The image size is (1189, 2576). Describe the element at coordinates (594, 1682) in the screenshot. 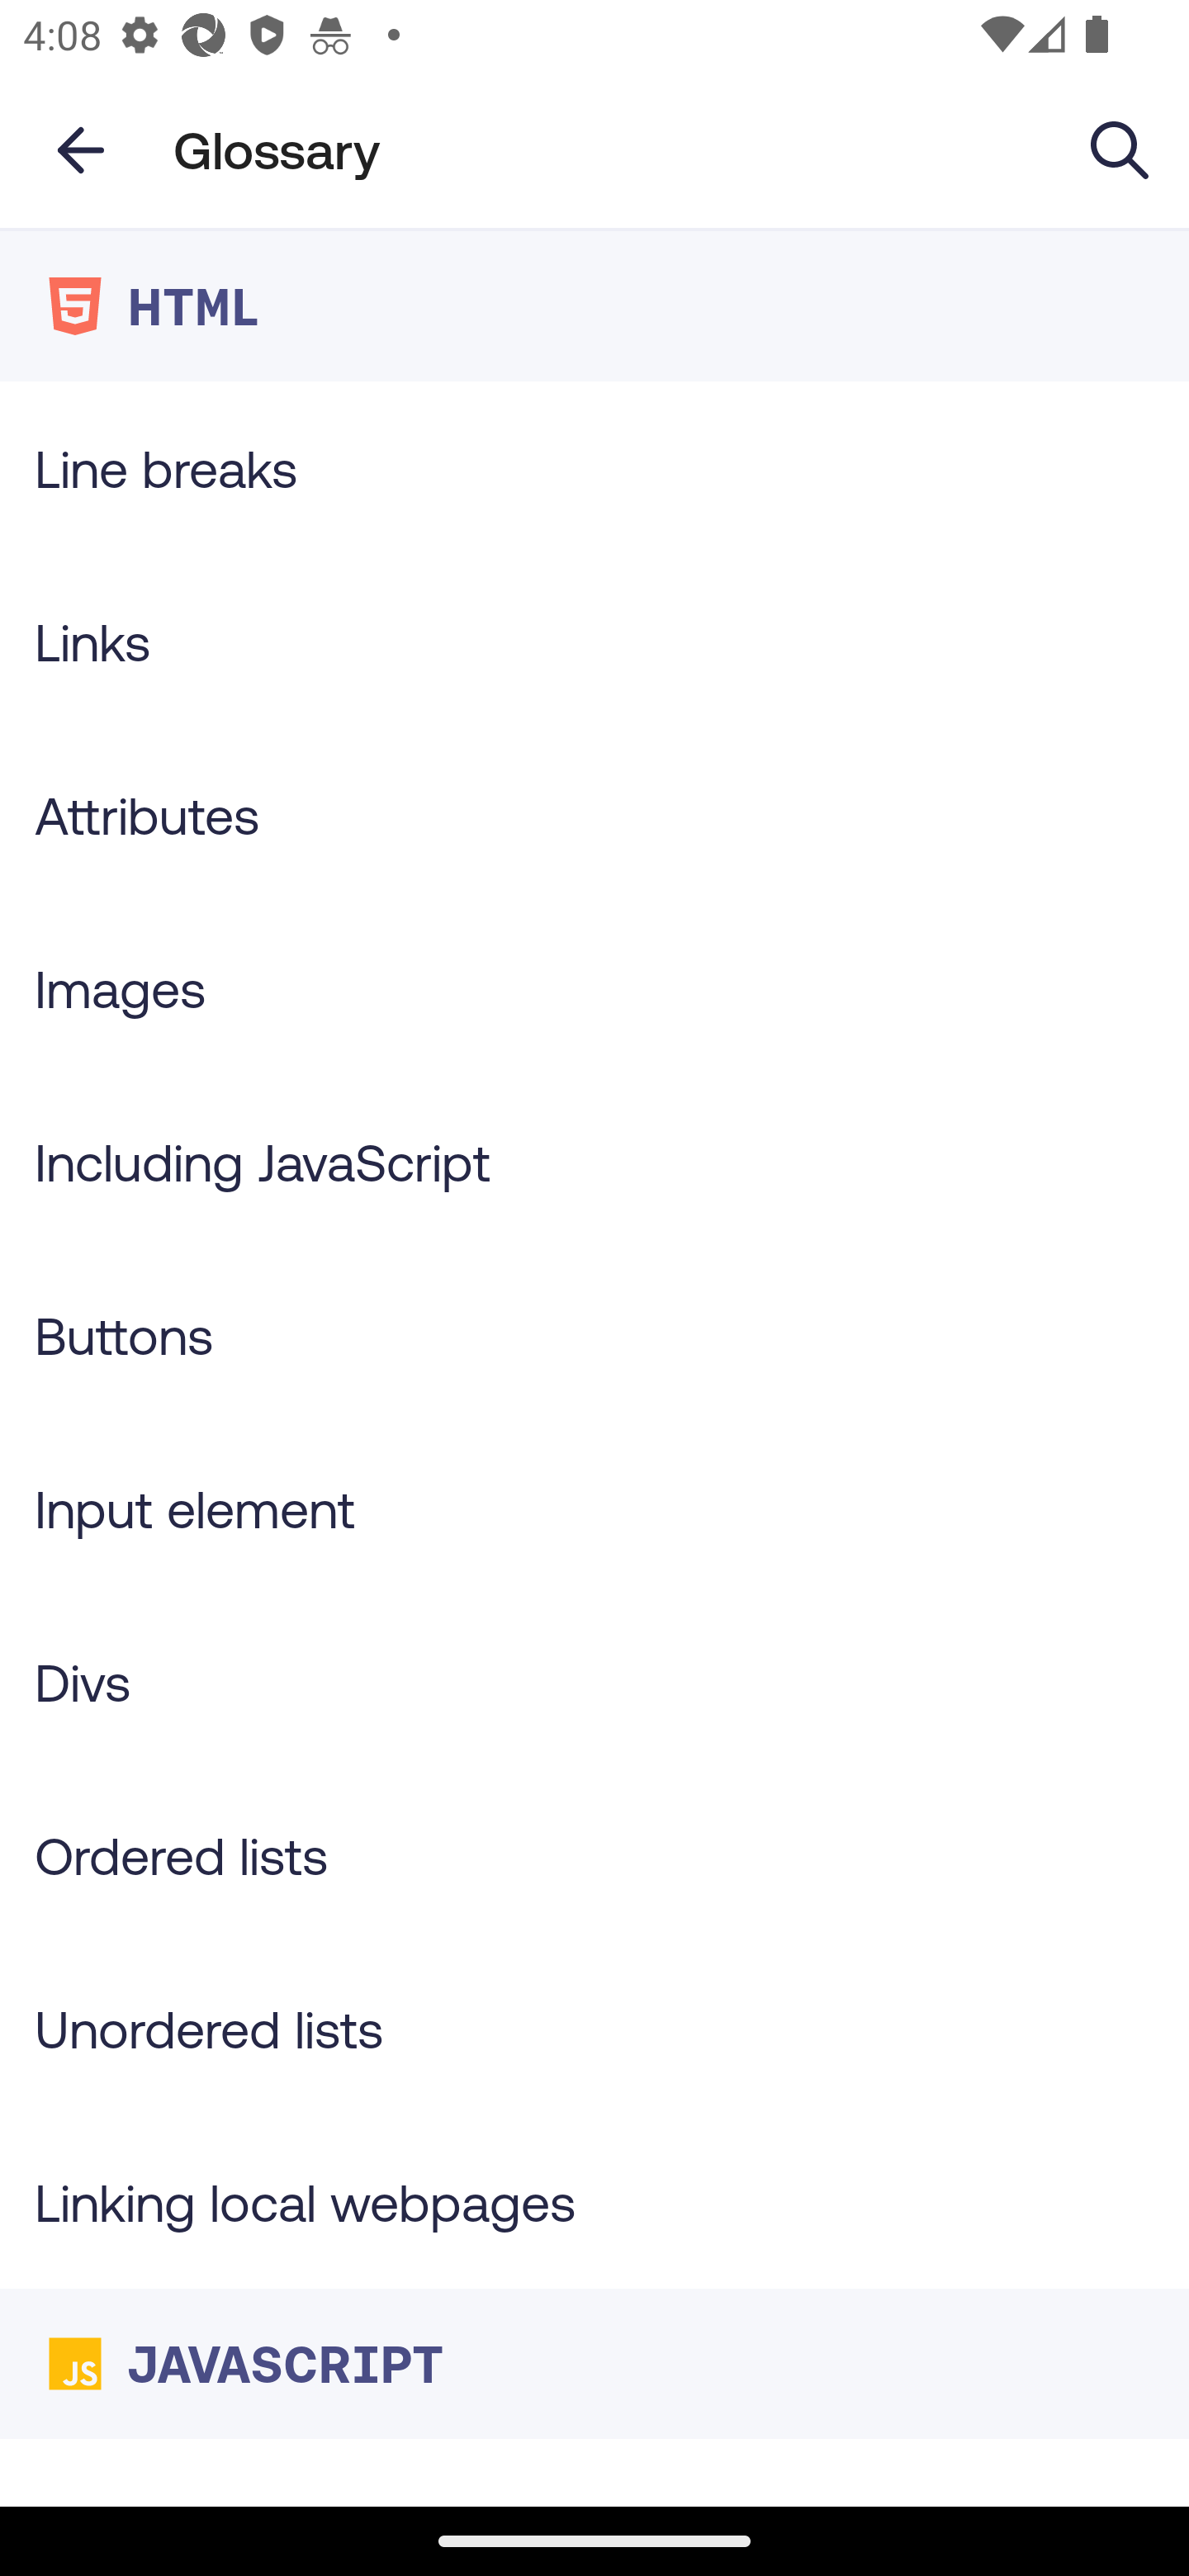

I see `Divs` at that location.